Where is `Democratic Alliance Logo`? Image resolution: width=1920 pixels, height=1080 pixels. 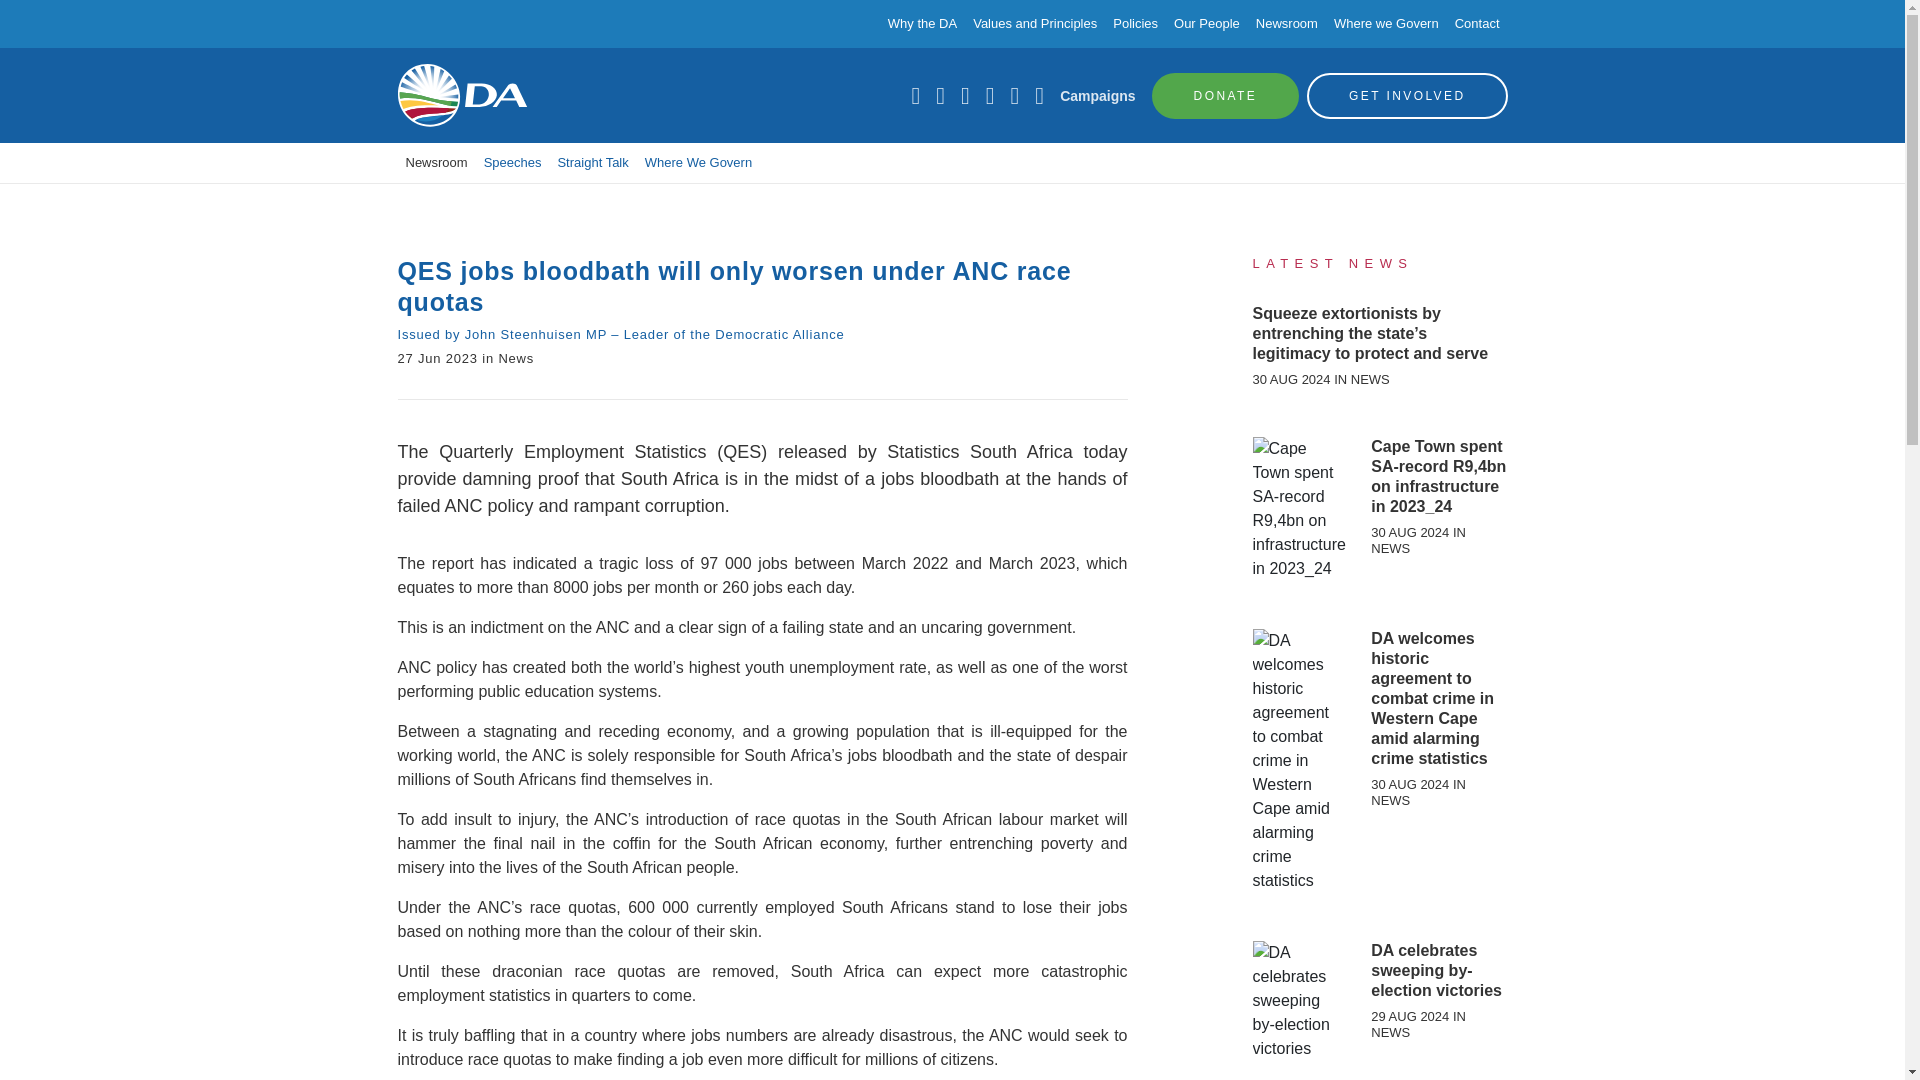 Democratic Alliance Logo is located at coordinates (462, 95).